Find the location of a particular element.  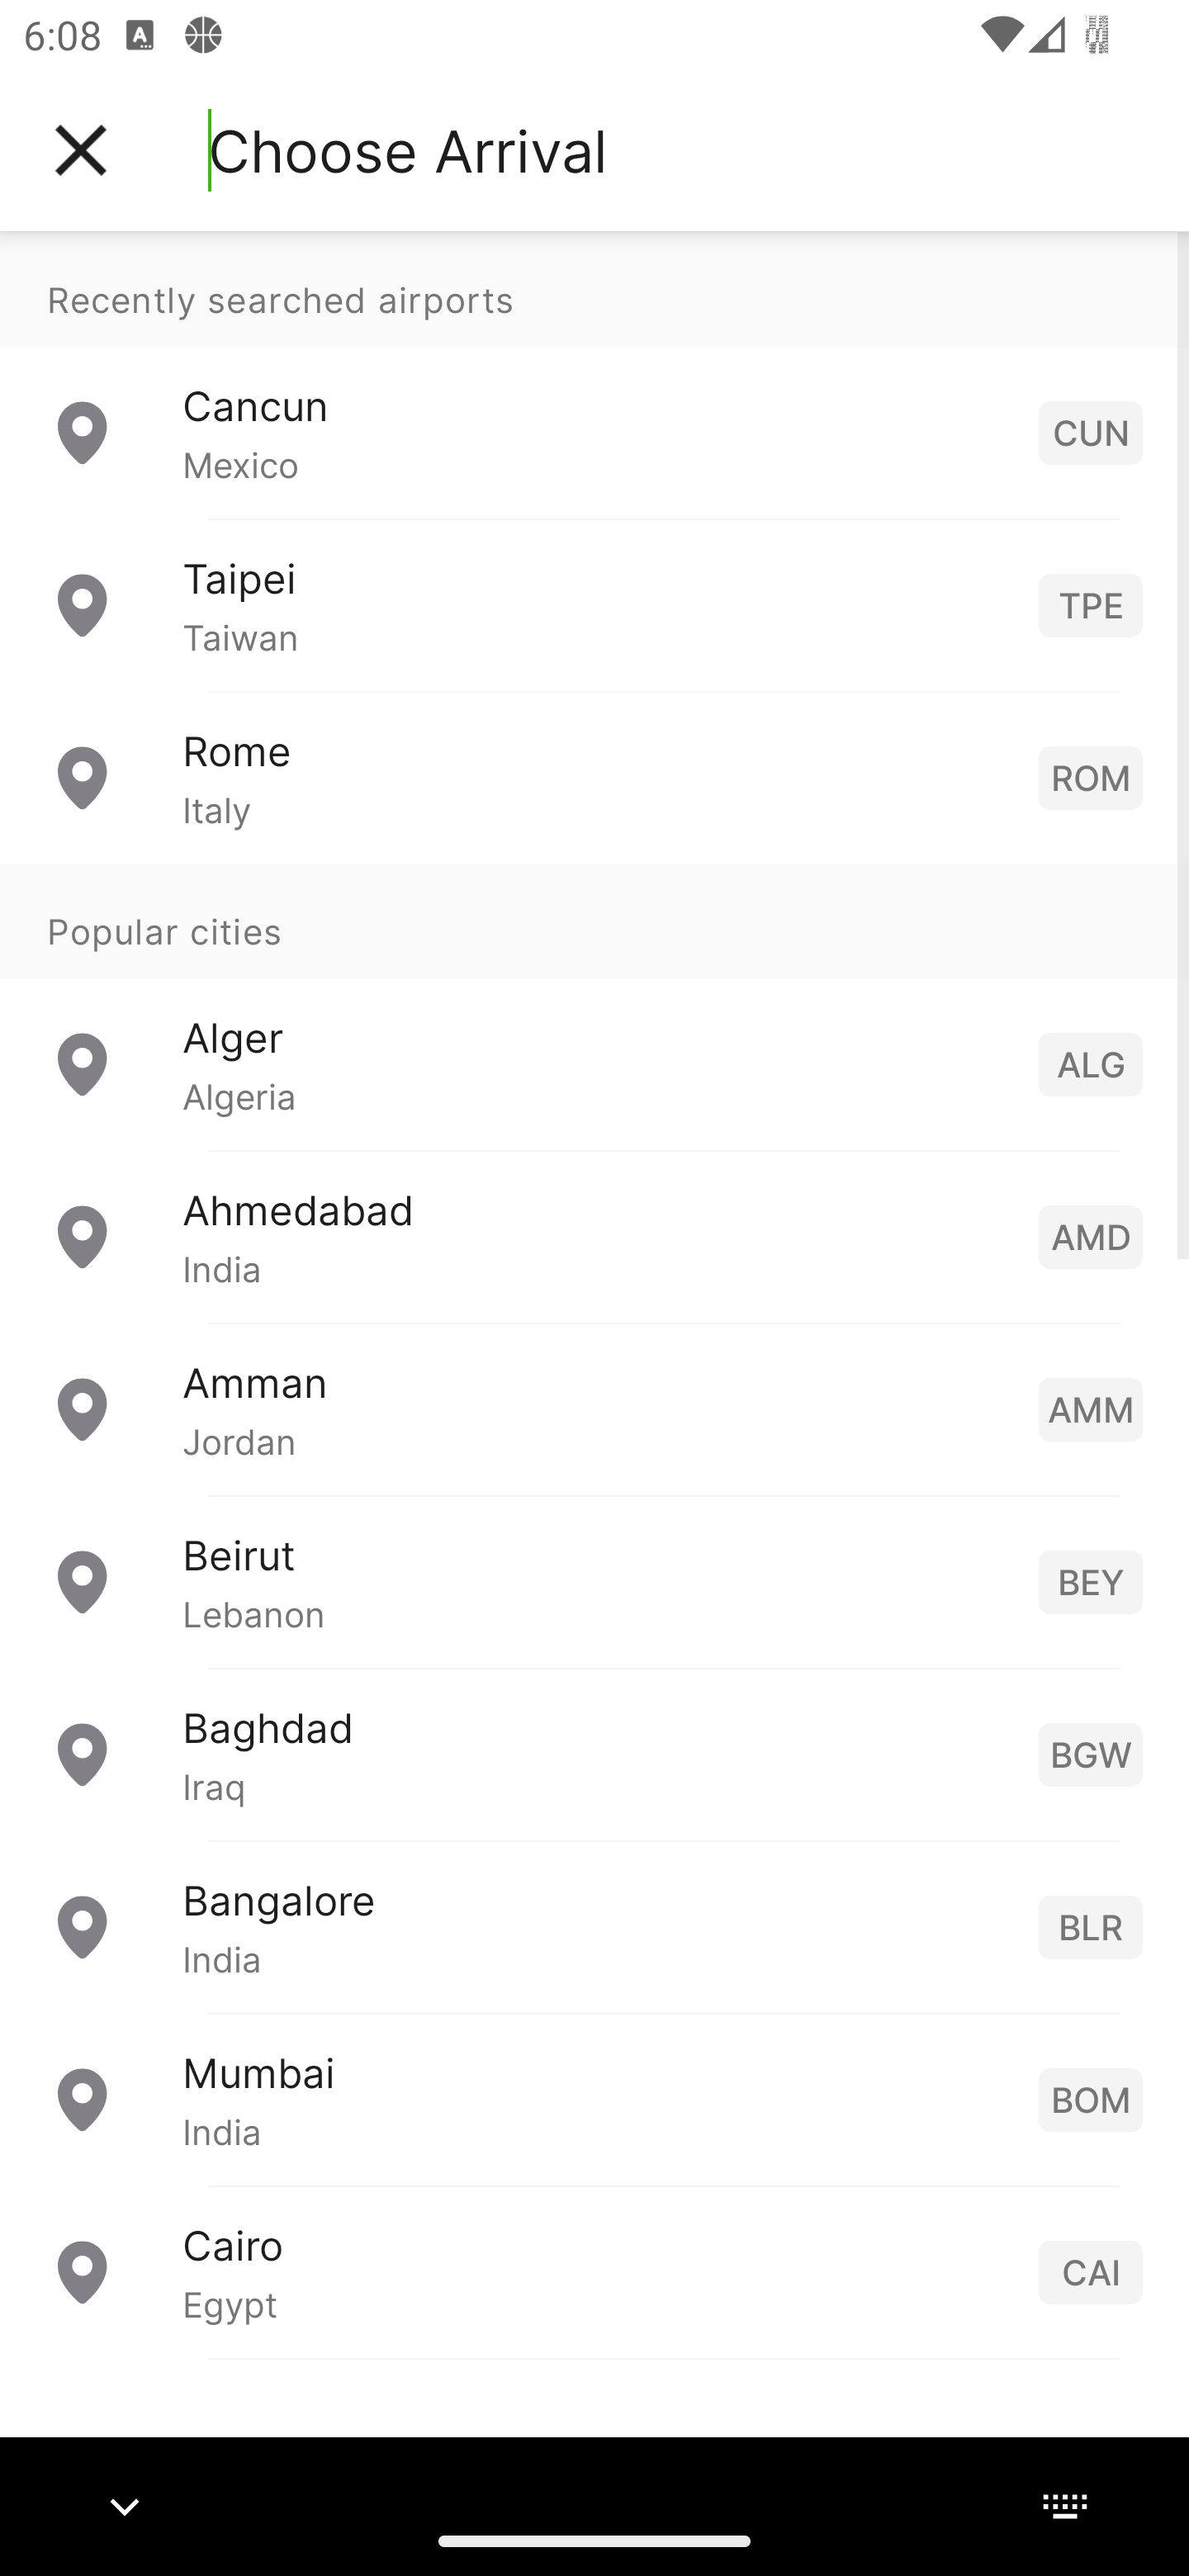

Baghdad Iraq BGW is located at coordinates (594, 1752).